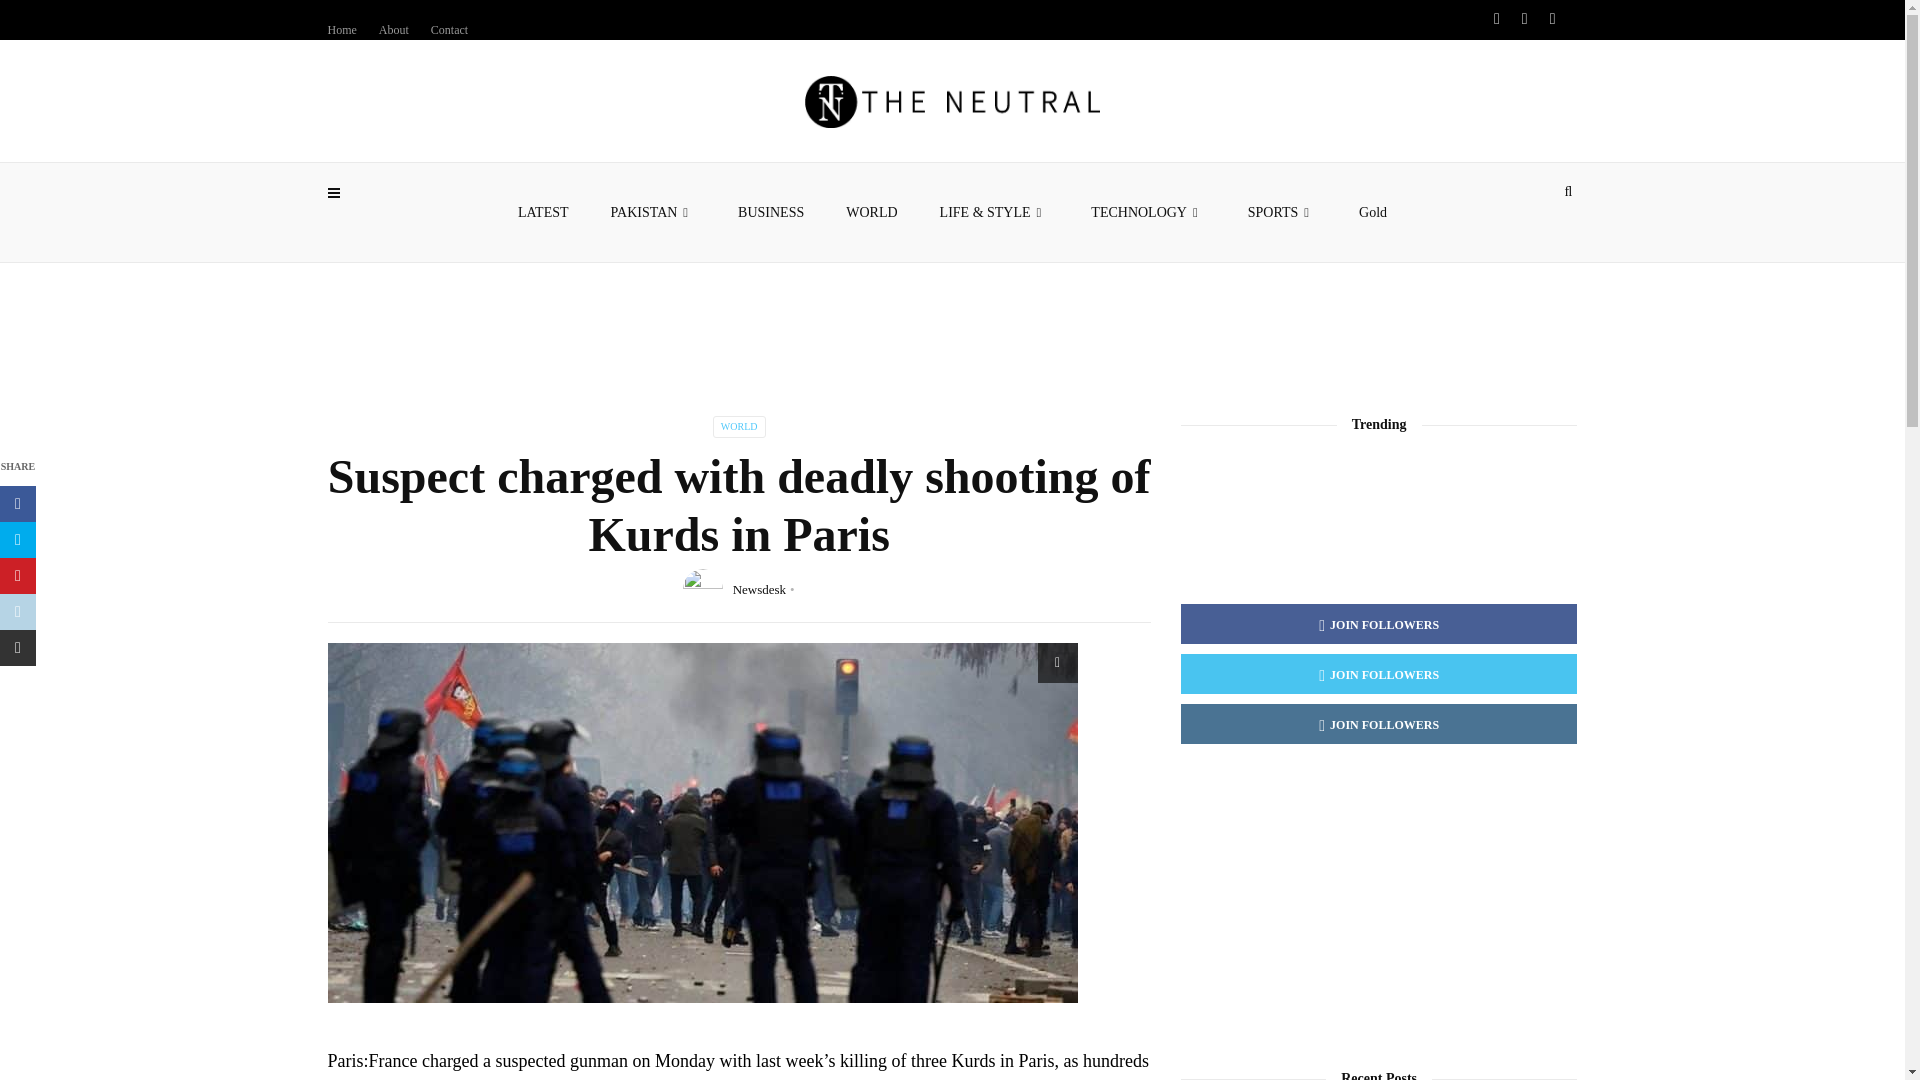  What do you see at coordinates (543, 212) in the screenshot?
I see `LATEST` at bounding box center [543, 212].